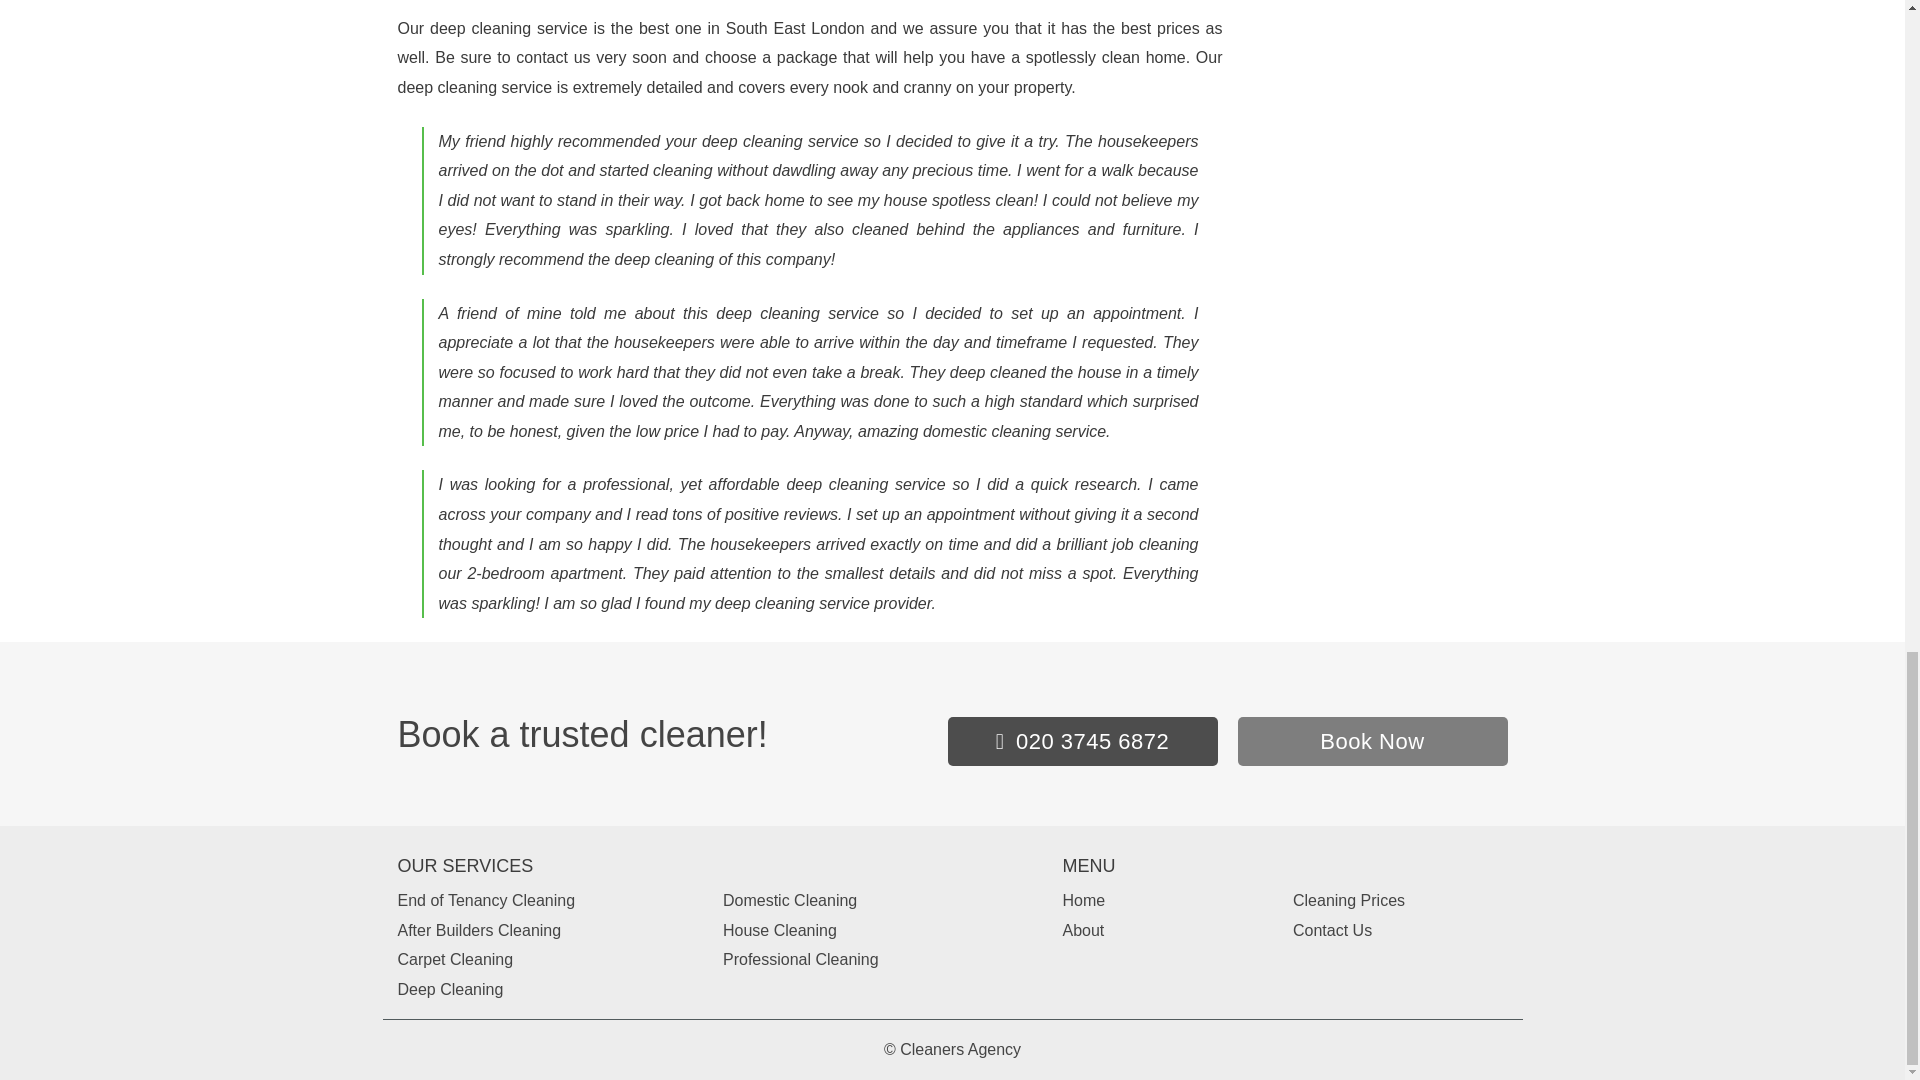 This screenshot has height=1080, width=1920. I want to click on Domestic Cleaning, so click(790, 900).